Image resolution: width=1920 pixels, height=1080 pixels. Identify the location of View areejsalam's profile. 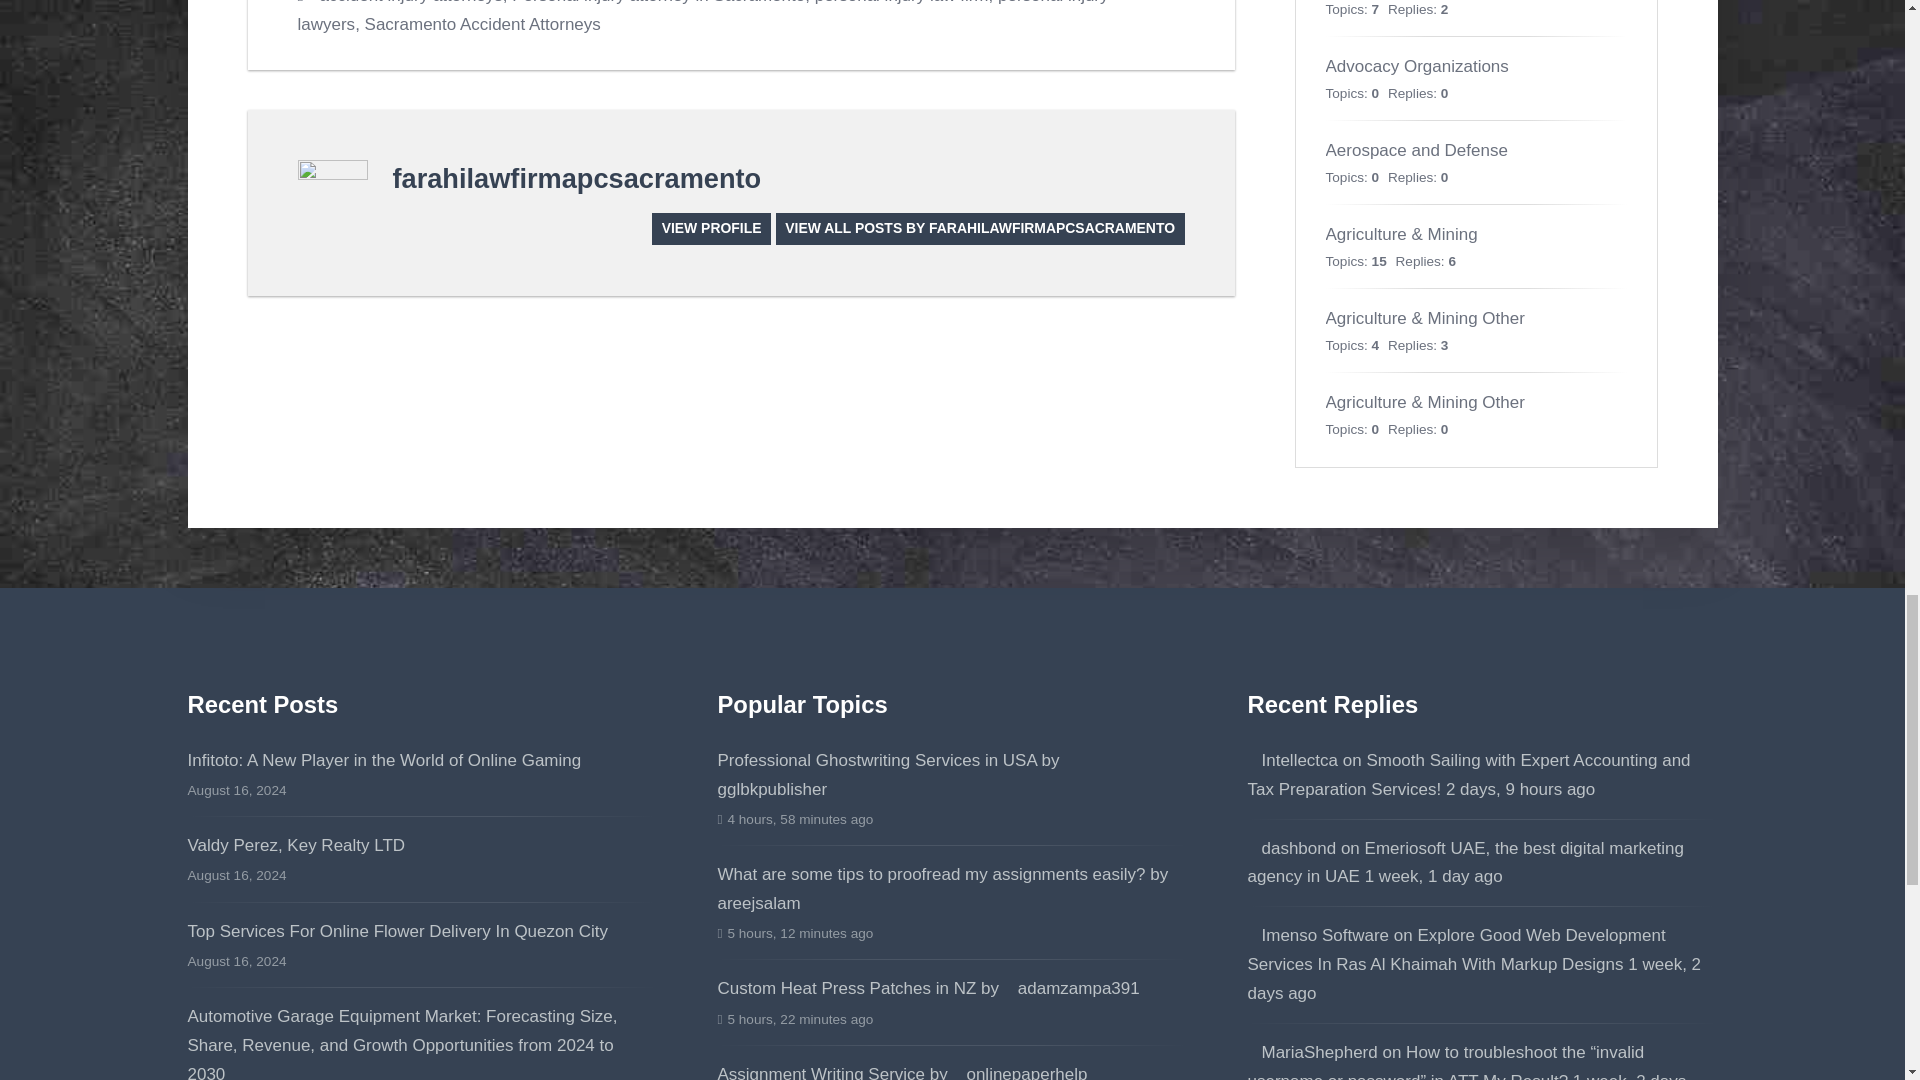
(952, 888).